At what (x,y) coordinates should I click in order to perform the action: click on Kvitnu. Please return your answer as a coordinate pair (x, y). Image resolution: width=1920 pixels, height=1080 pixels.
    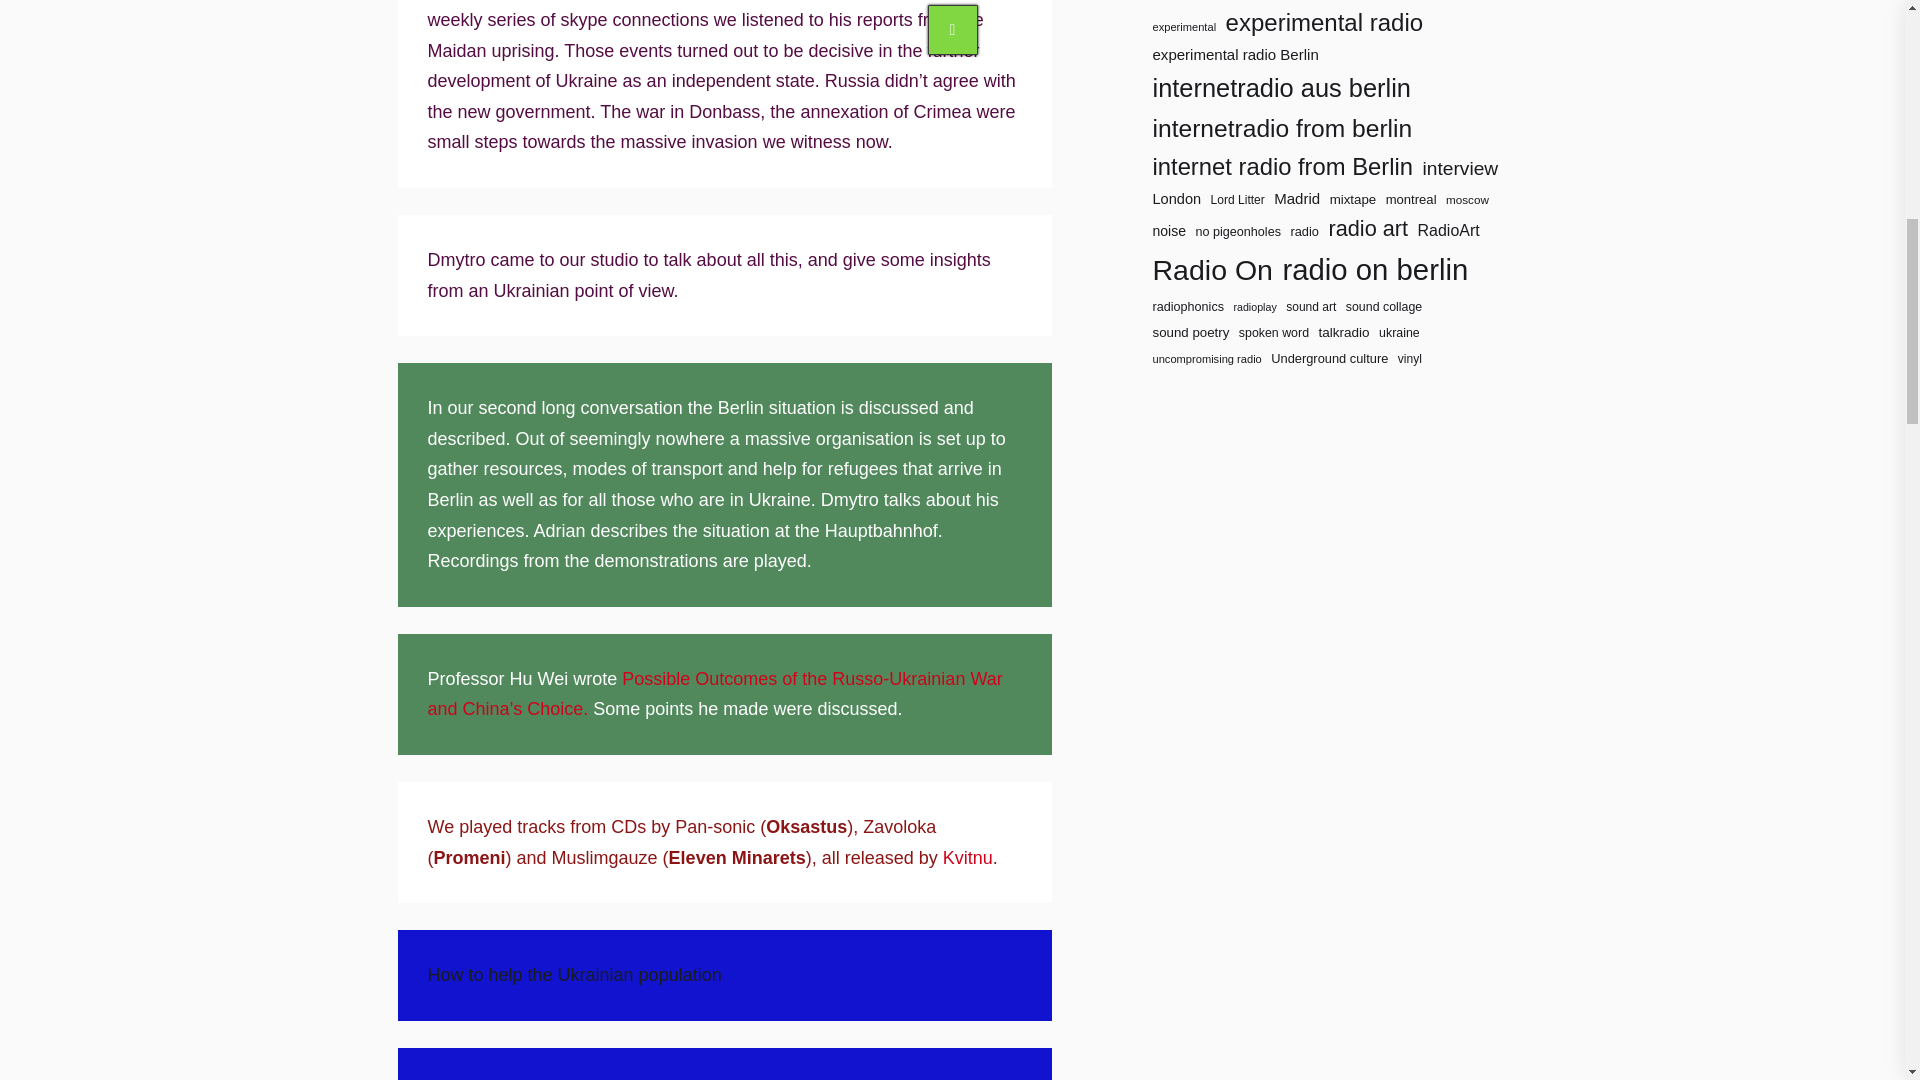
    Looking at the image, I should click on (967, 858).